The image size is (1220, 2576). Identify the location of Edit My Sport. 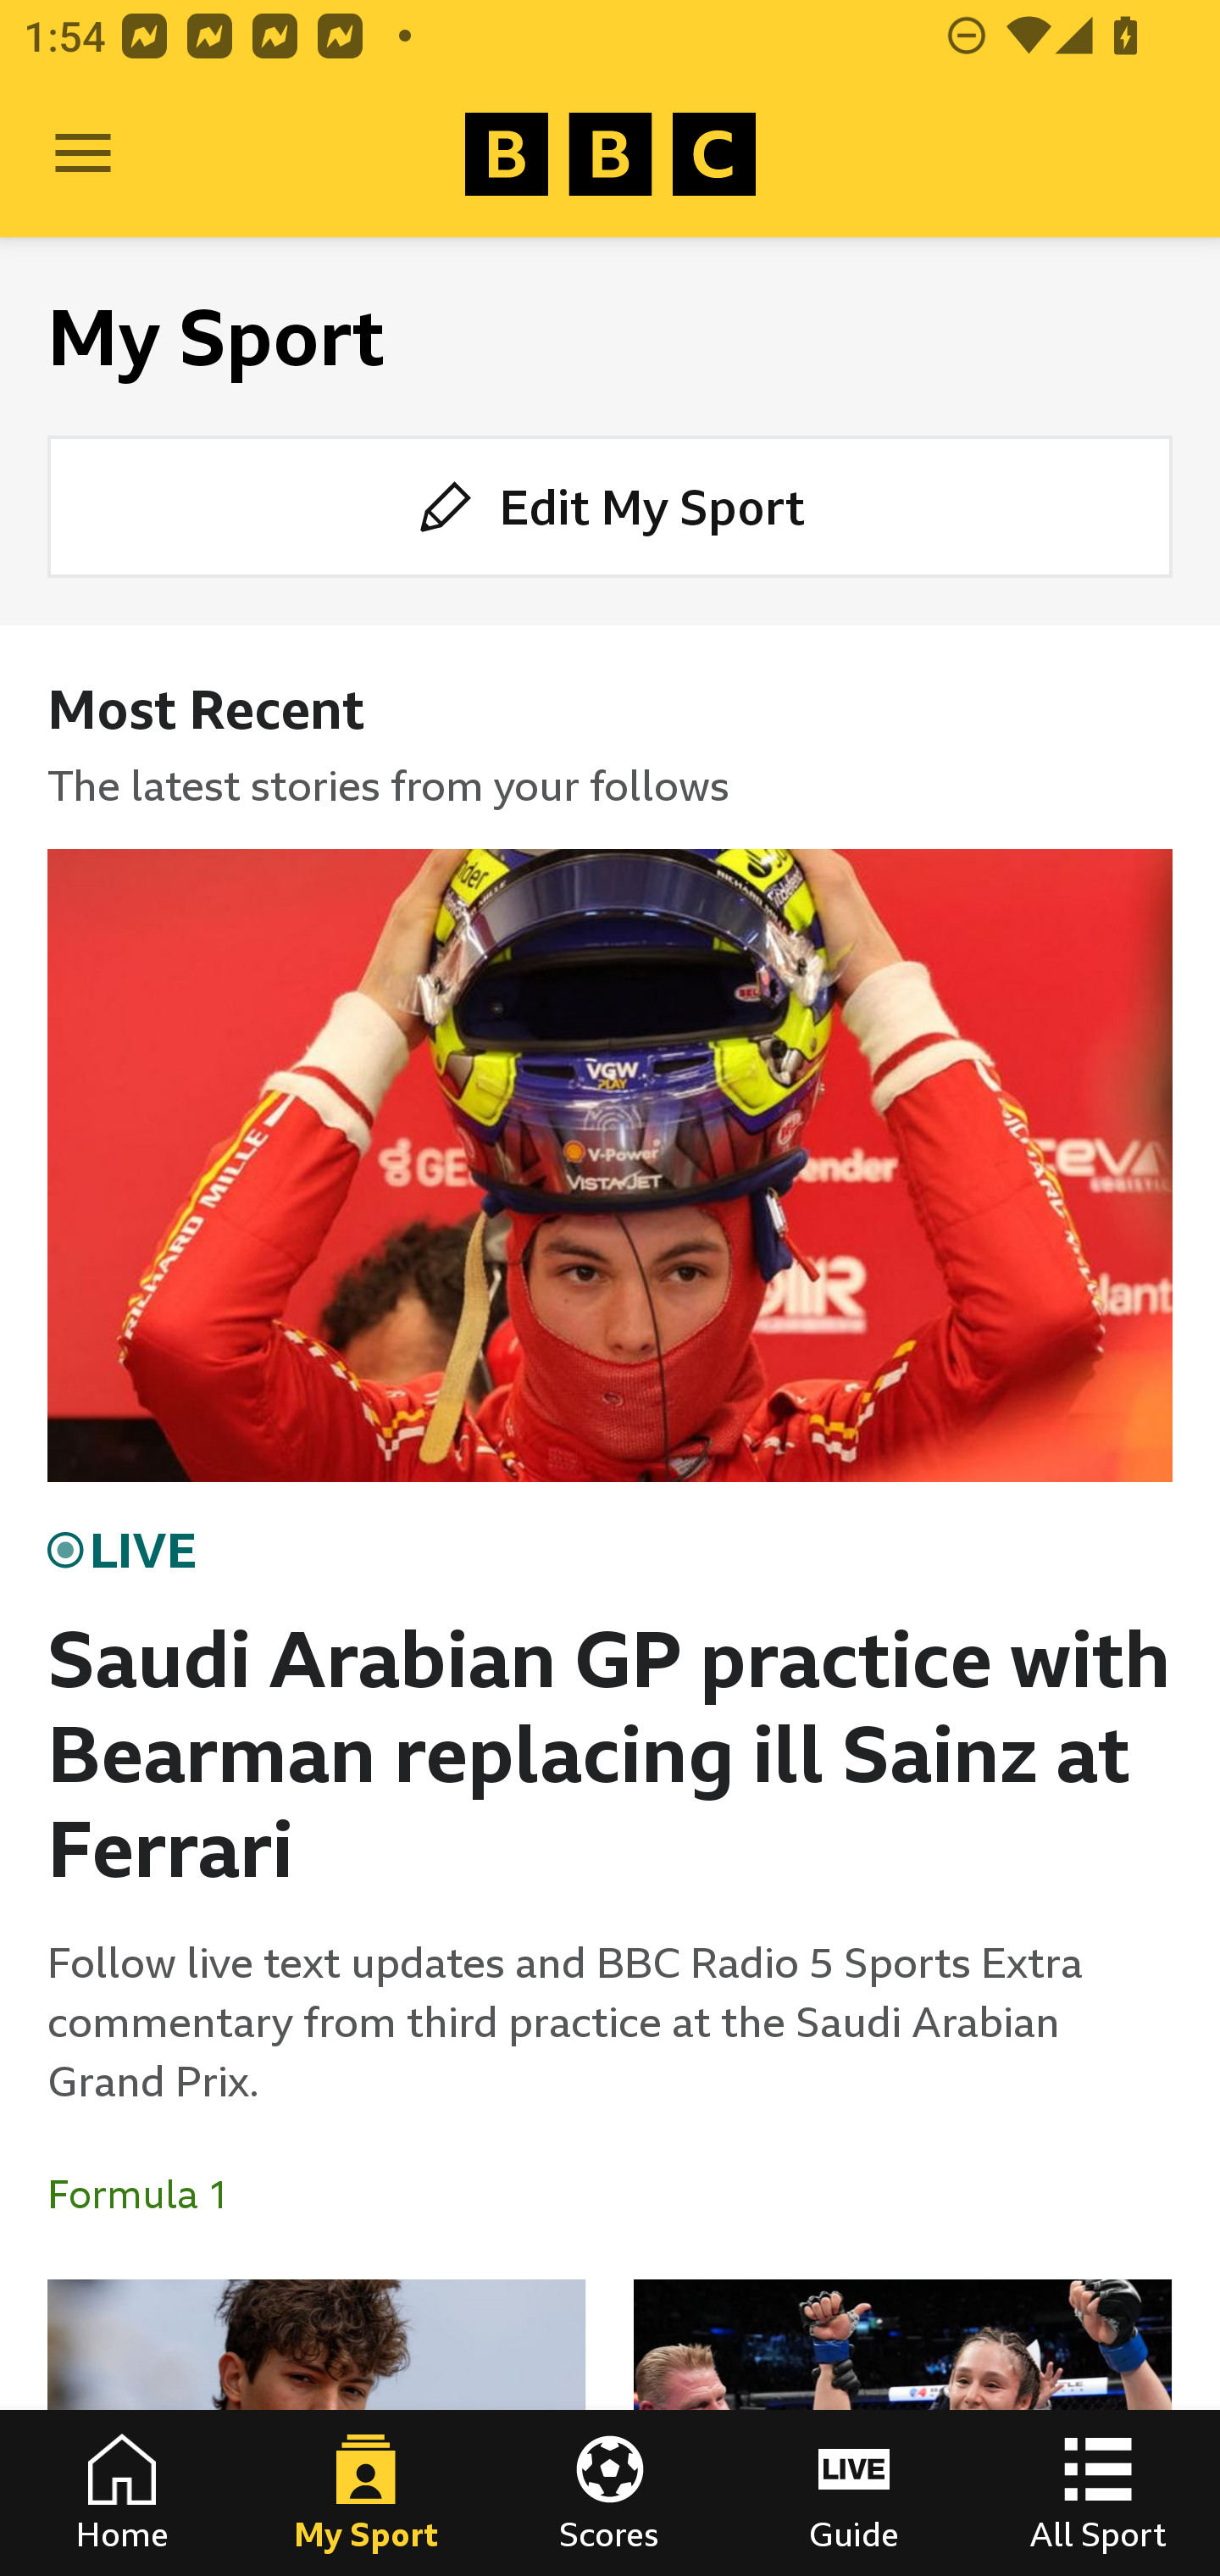
(610, 505).